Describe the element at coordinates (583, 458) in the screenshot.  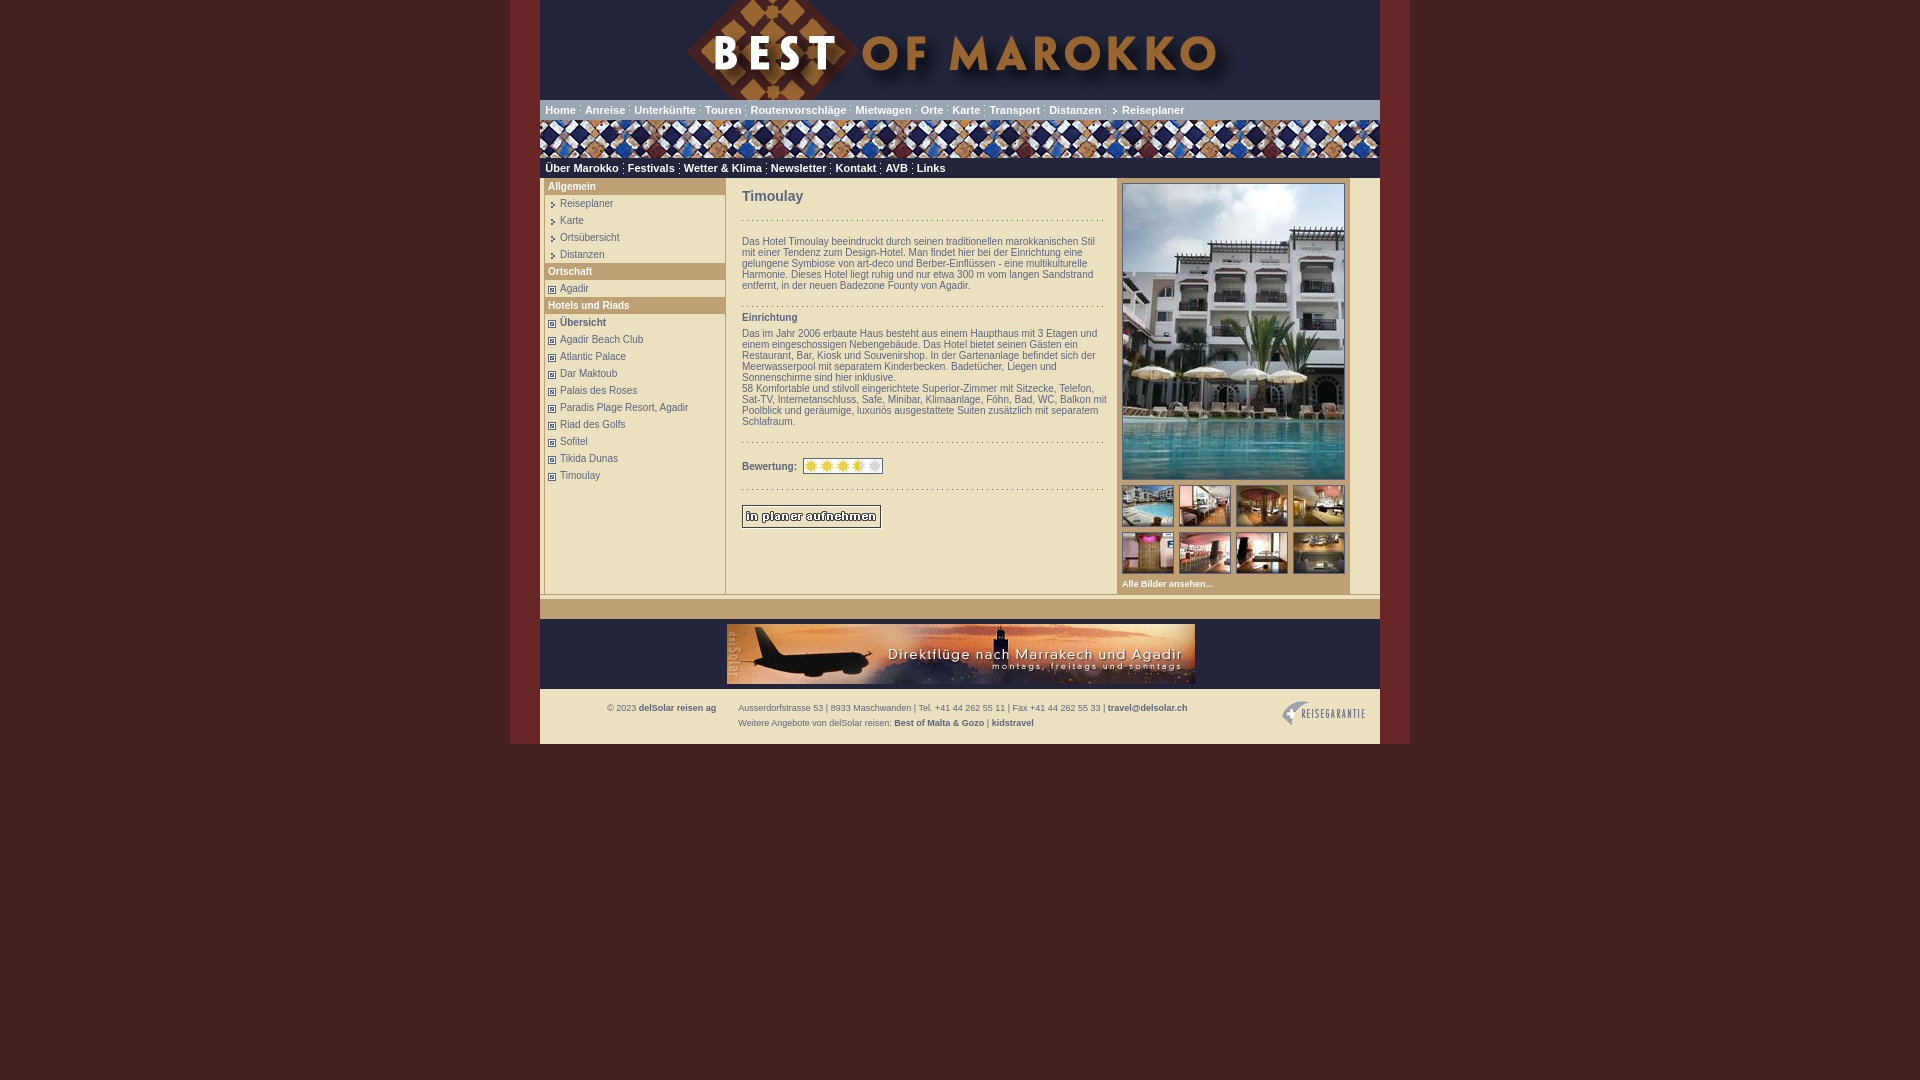
I see `Tikida Dunas` at that location.